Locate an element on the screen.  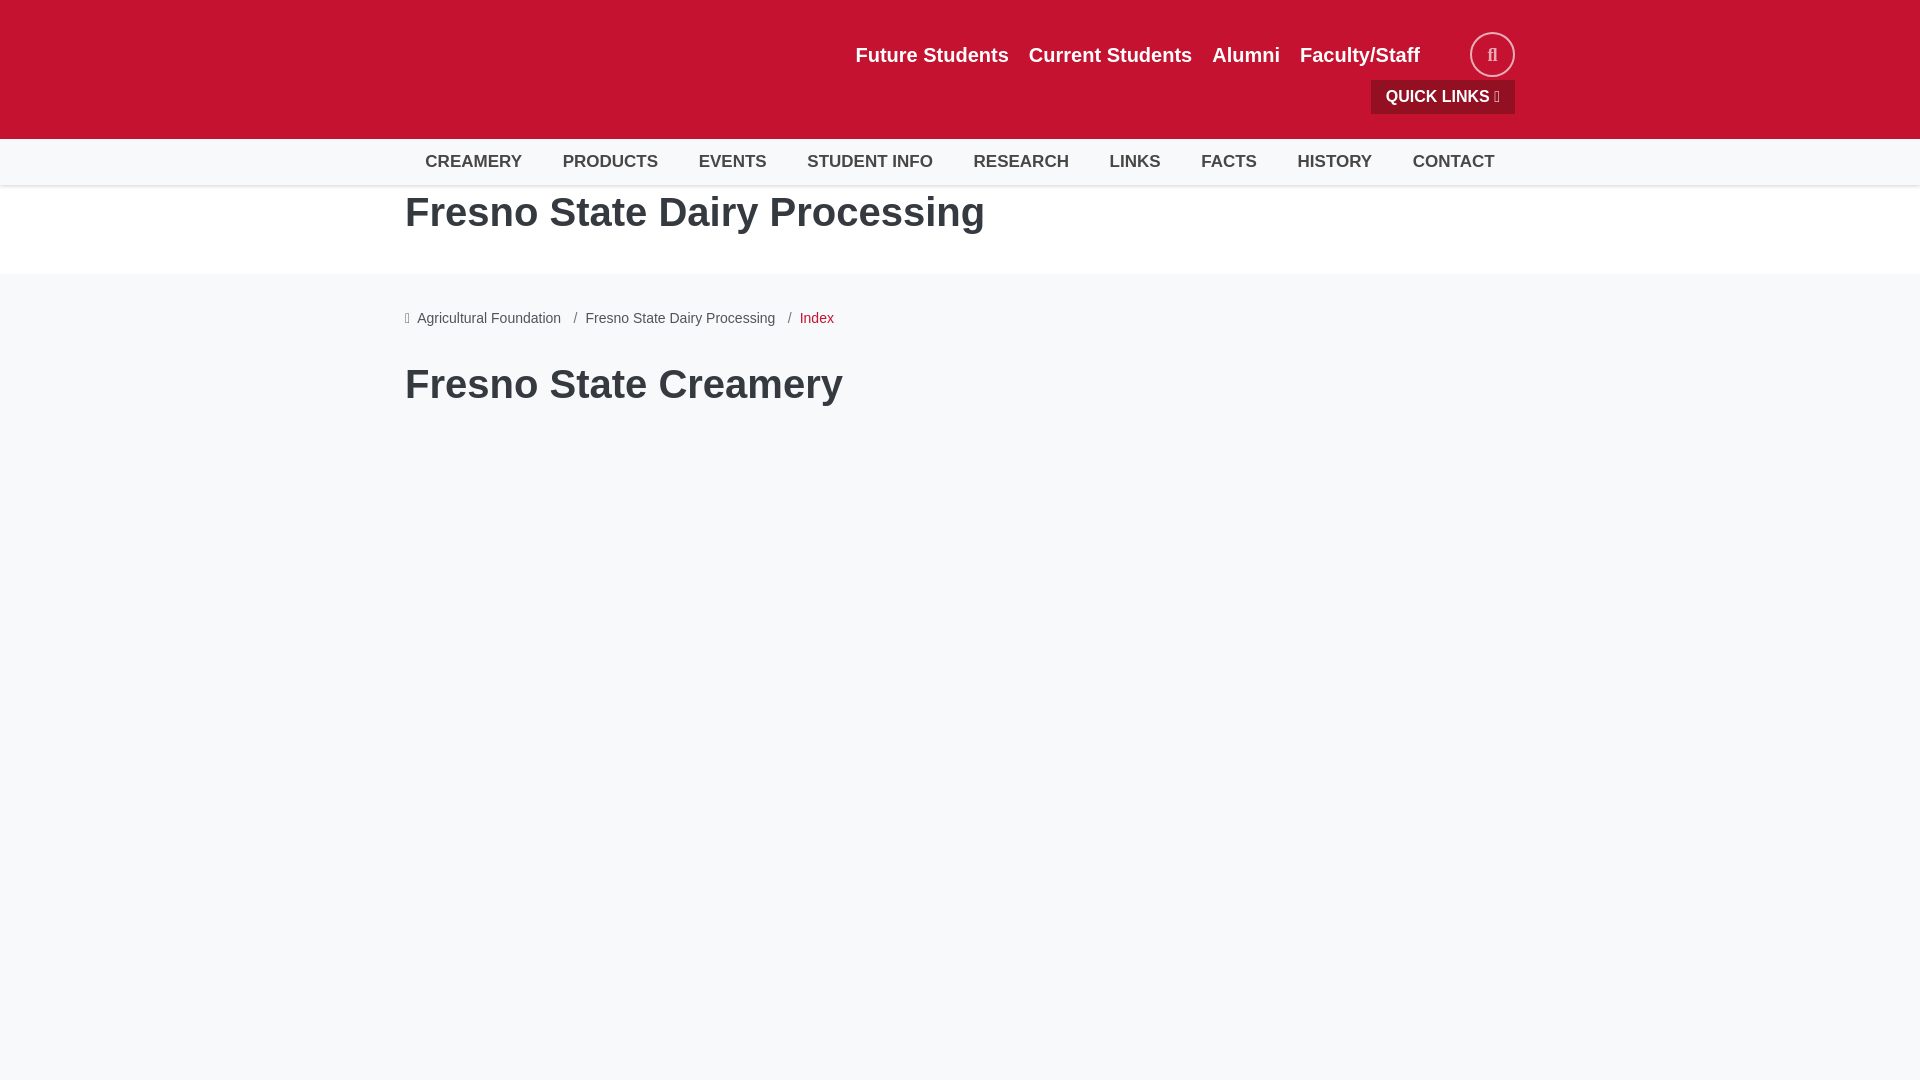
PRODUCTS is located at coordinates (609, 162).